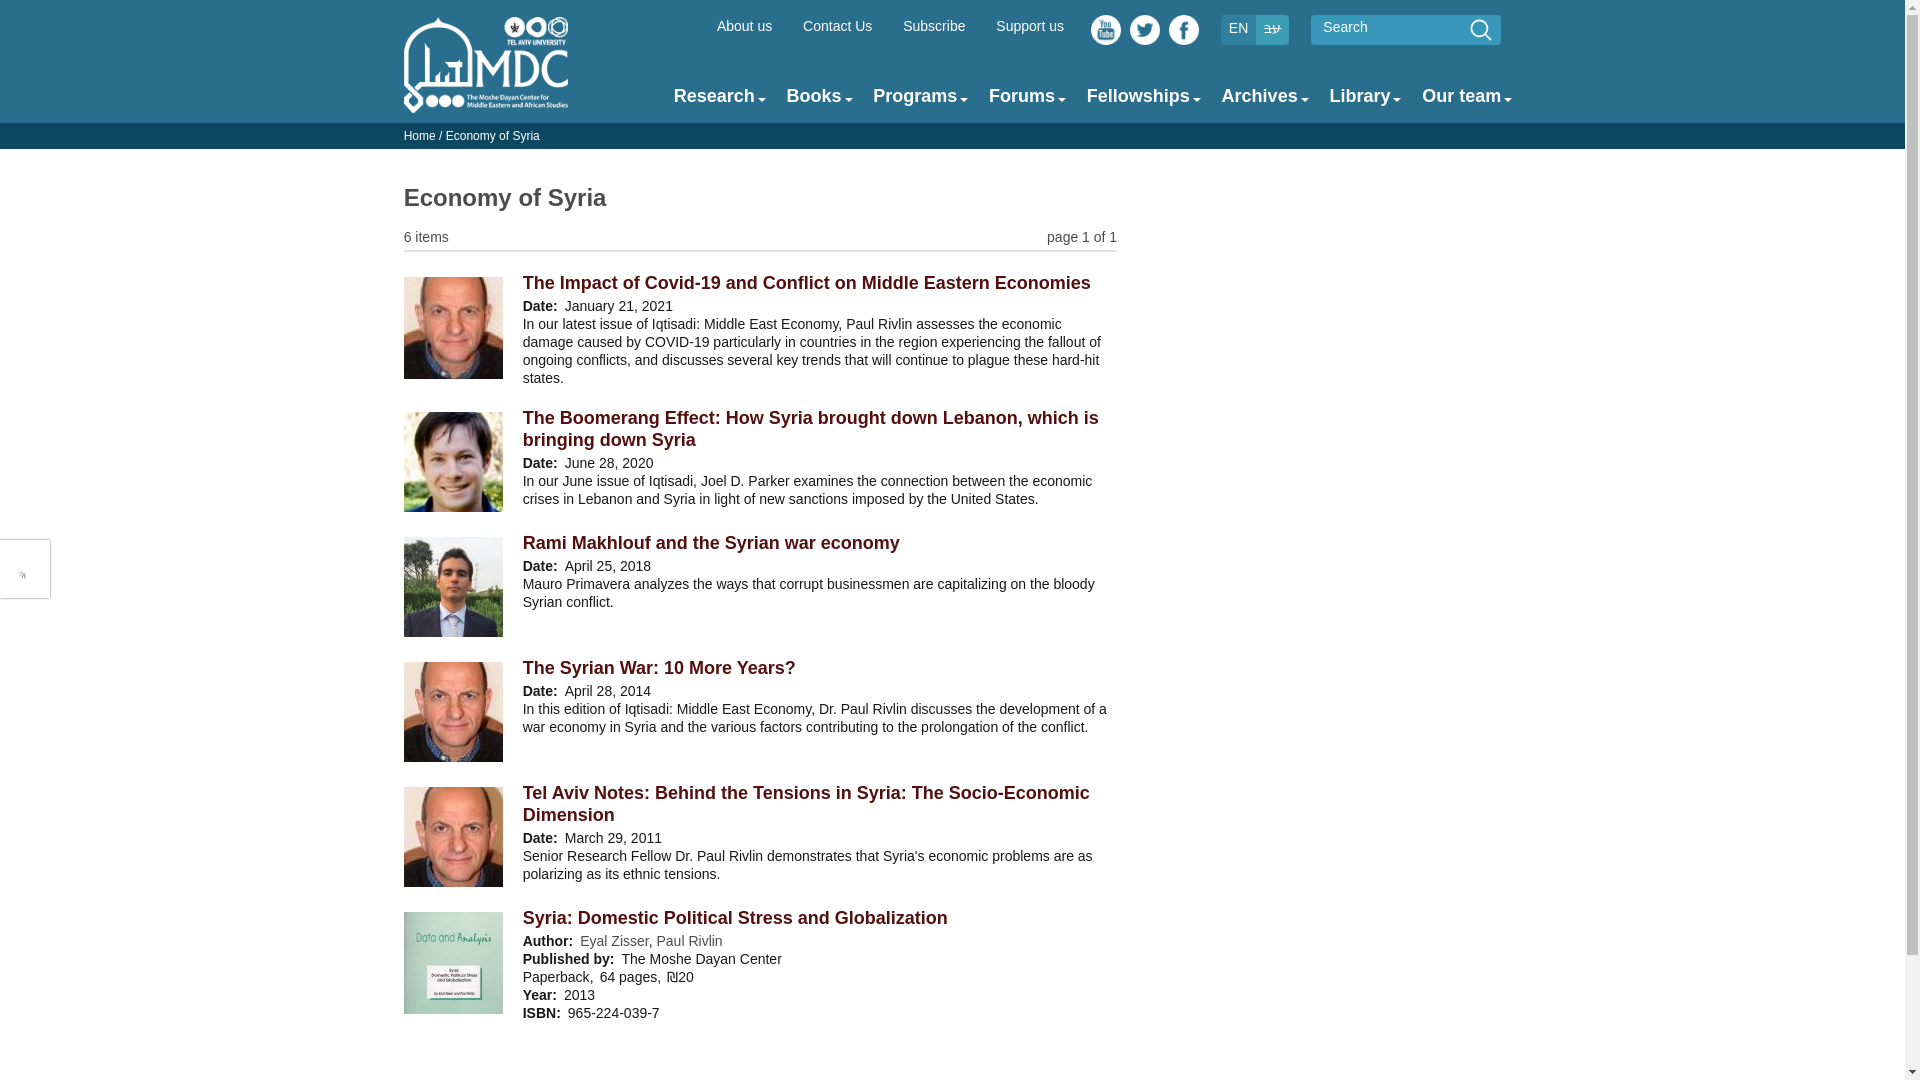 Image resolution: width=1920 pixels, height=1080 pixels. Describe the element at coordinates (1480, 30) in the screenshot. I see `Search` at that location.